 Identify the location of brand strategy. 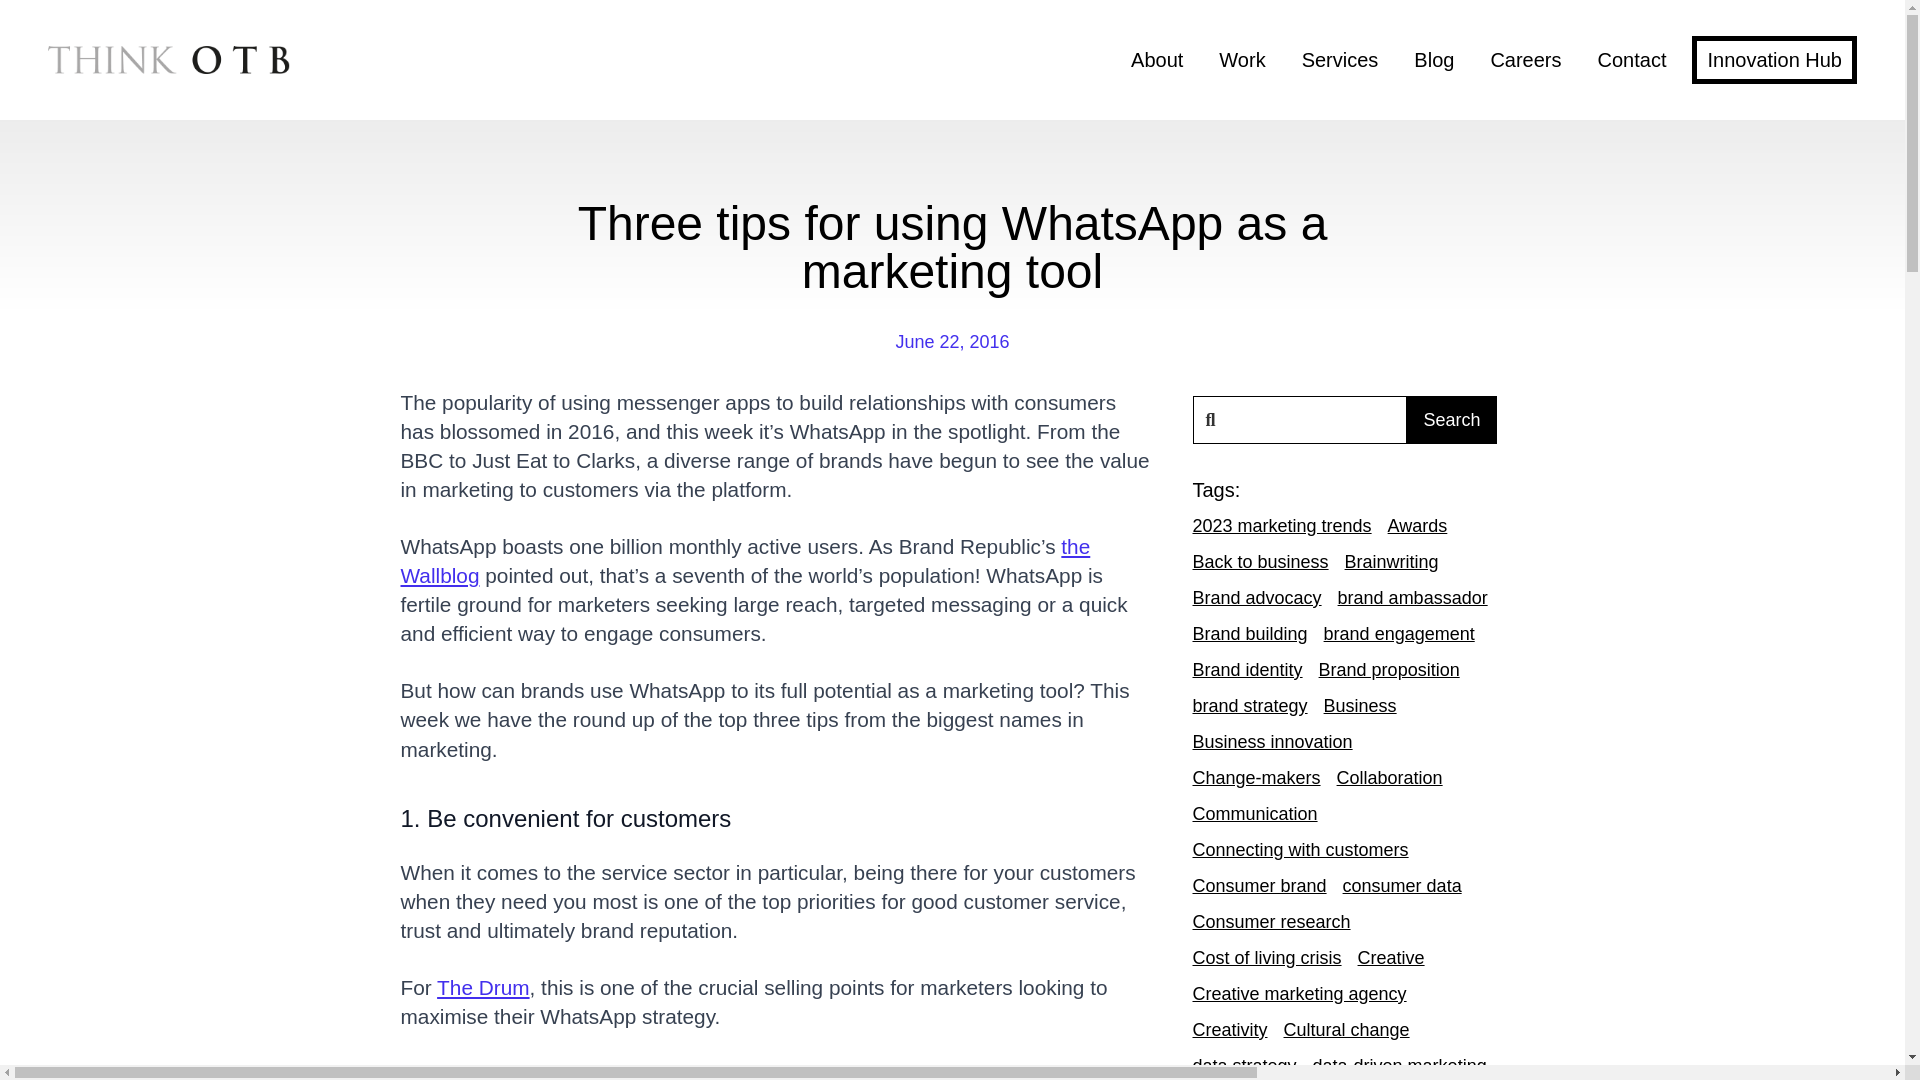
(1250, 706).